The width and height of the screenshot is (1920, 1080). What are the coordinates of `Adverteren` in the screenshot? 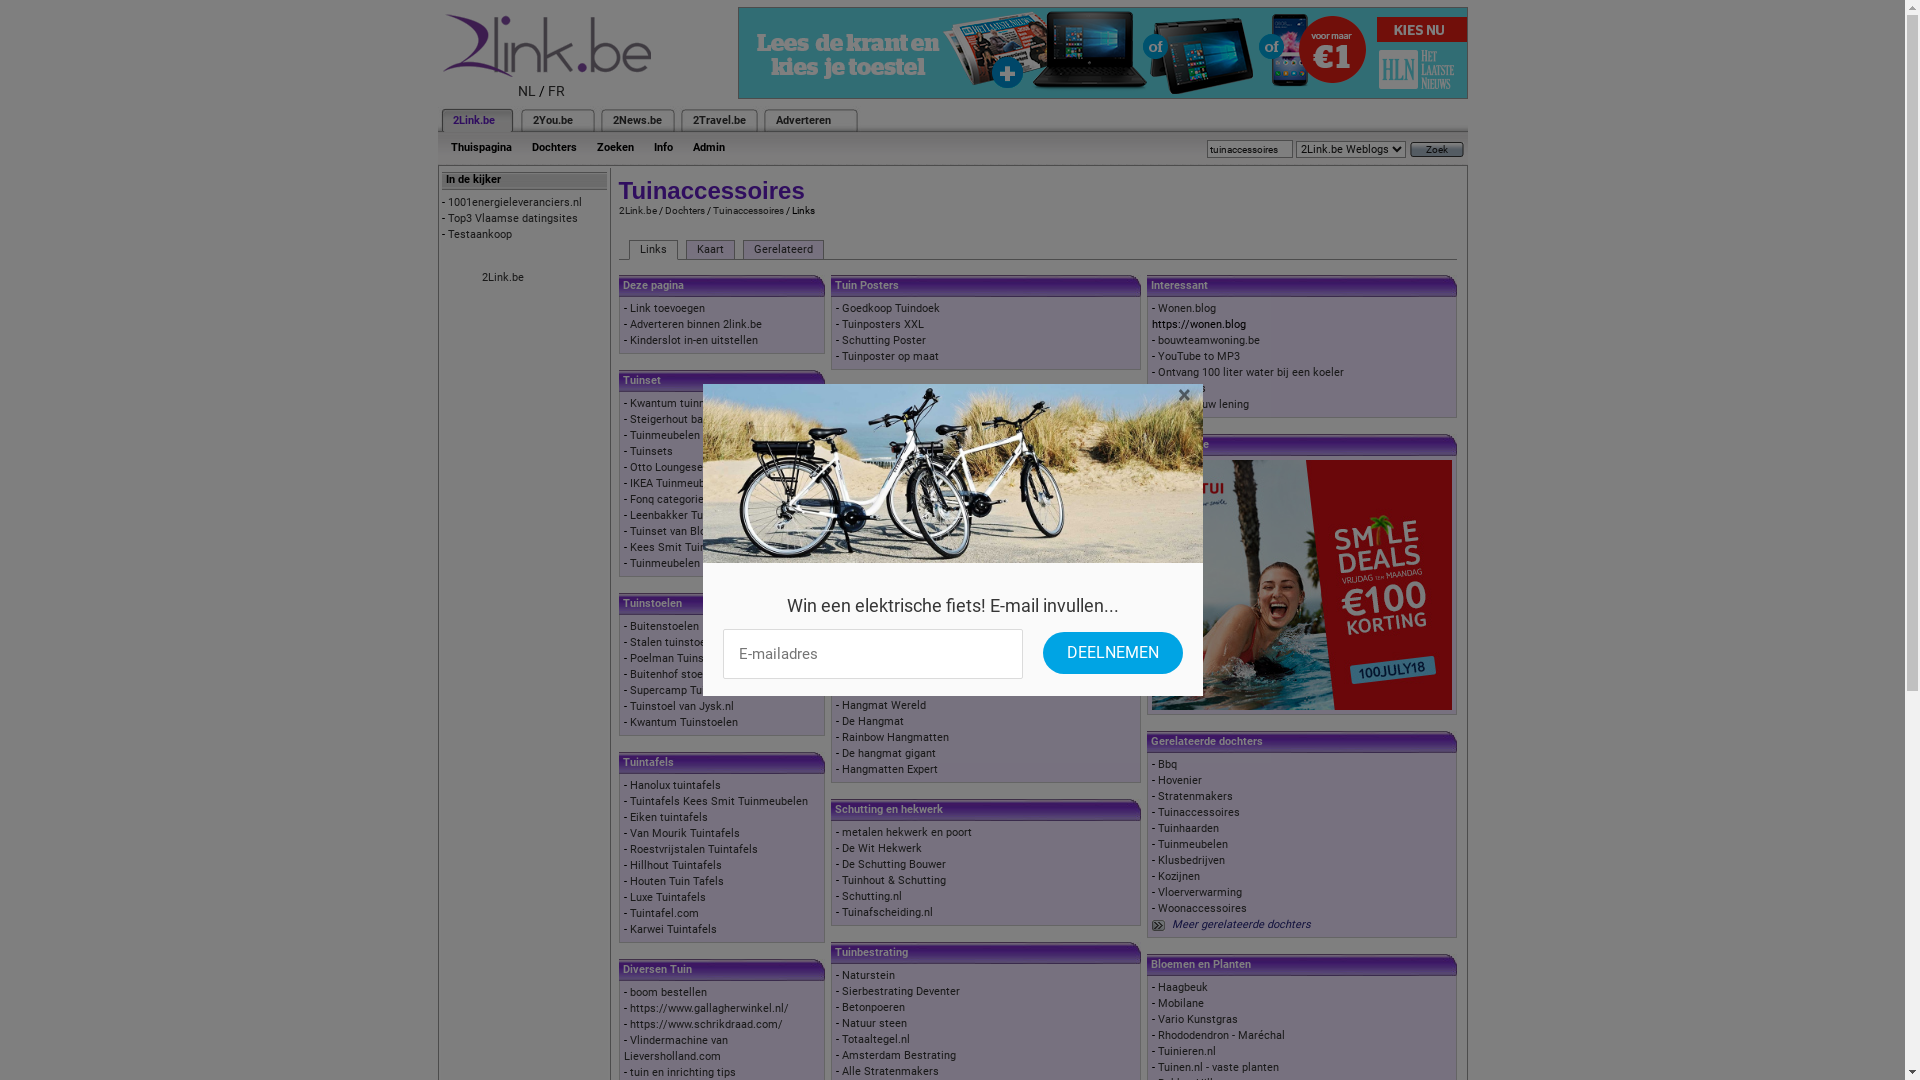 It's located at (804, 120).